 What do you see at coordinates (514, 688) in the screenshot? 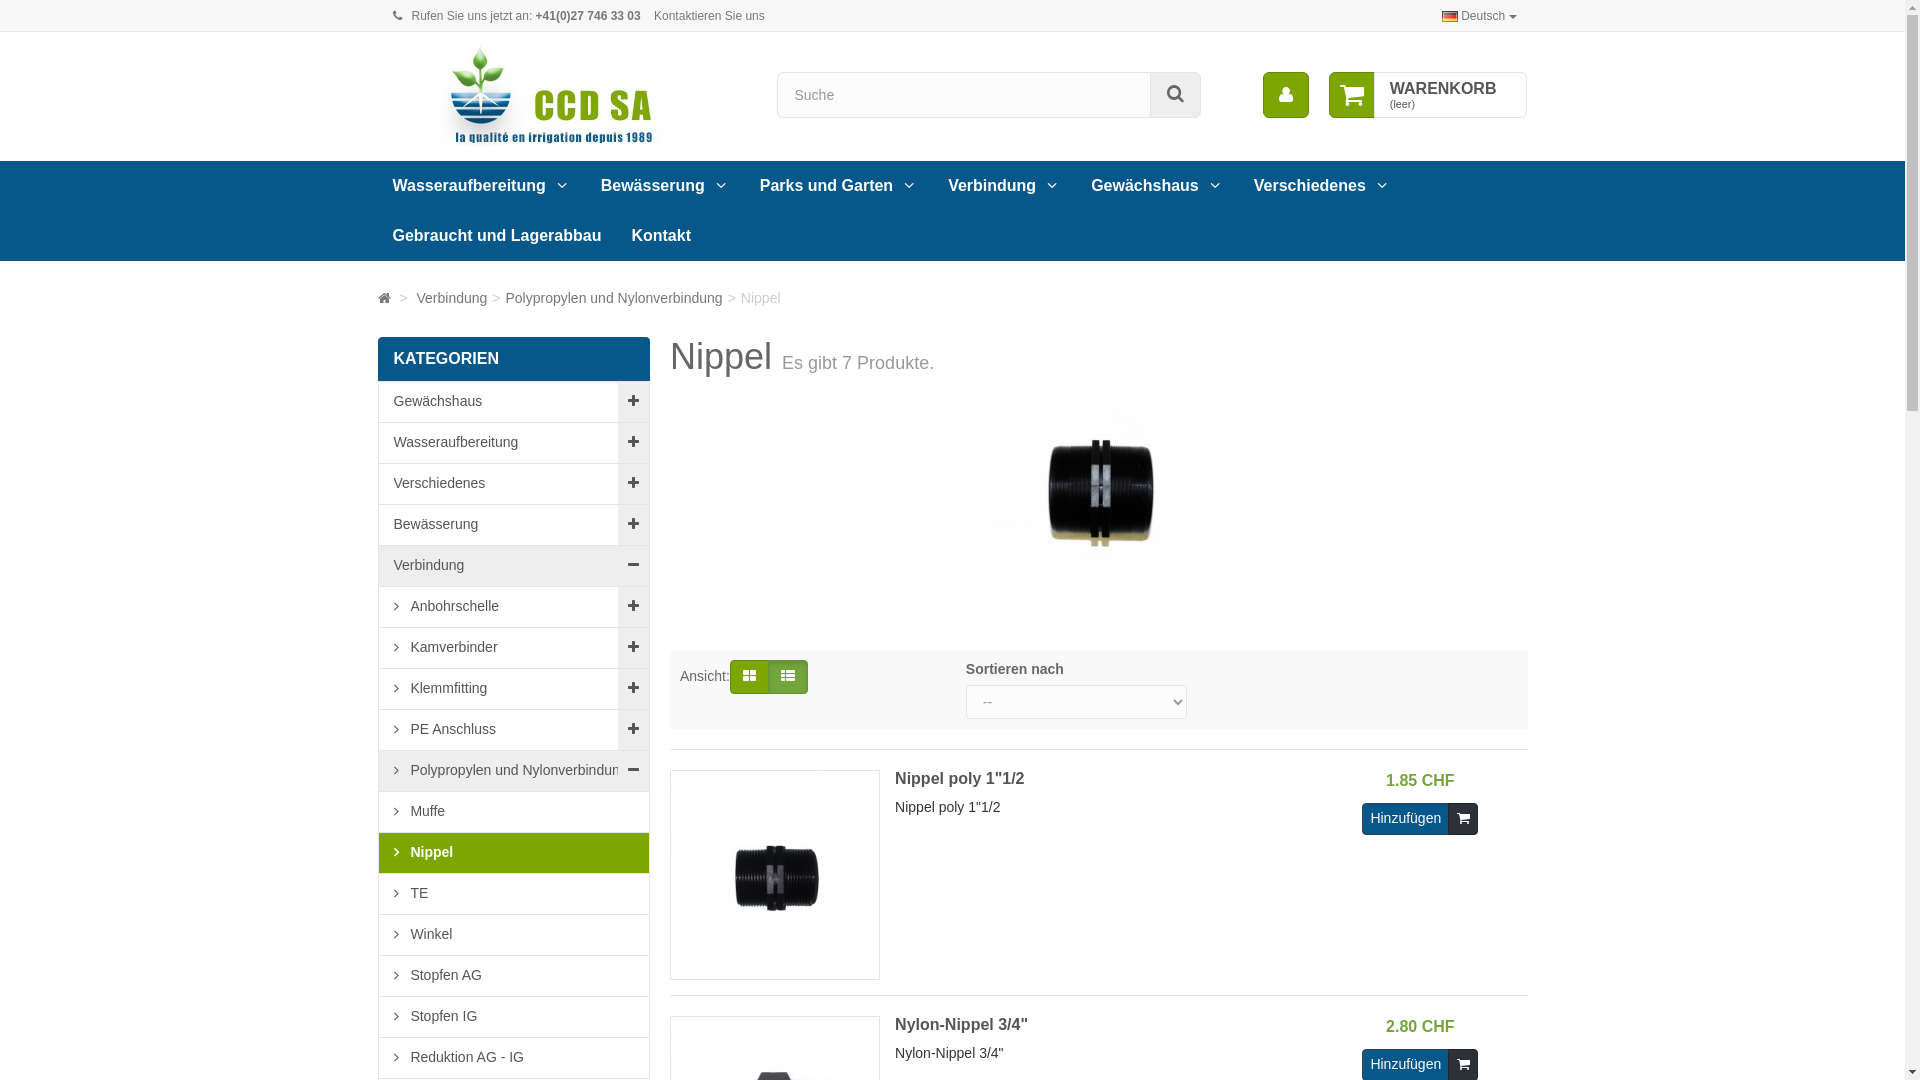
I see `Klemmfitting` at bounding box center [514, 688].